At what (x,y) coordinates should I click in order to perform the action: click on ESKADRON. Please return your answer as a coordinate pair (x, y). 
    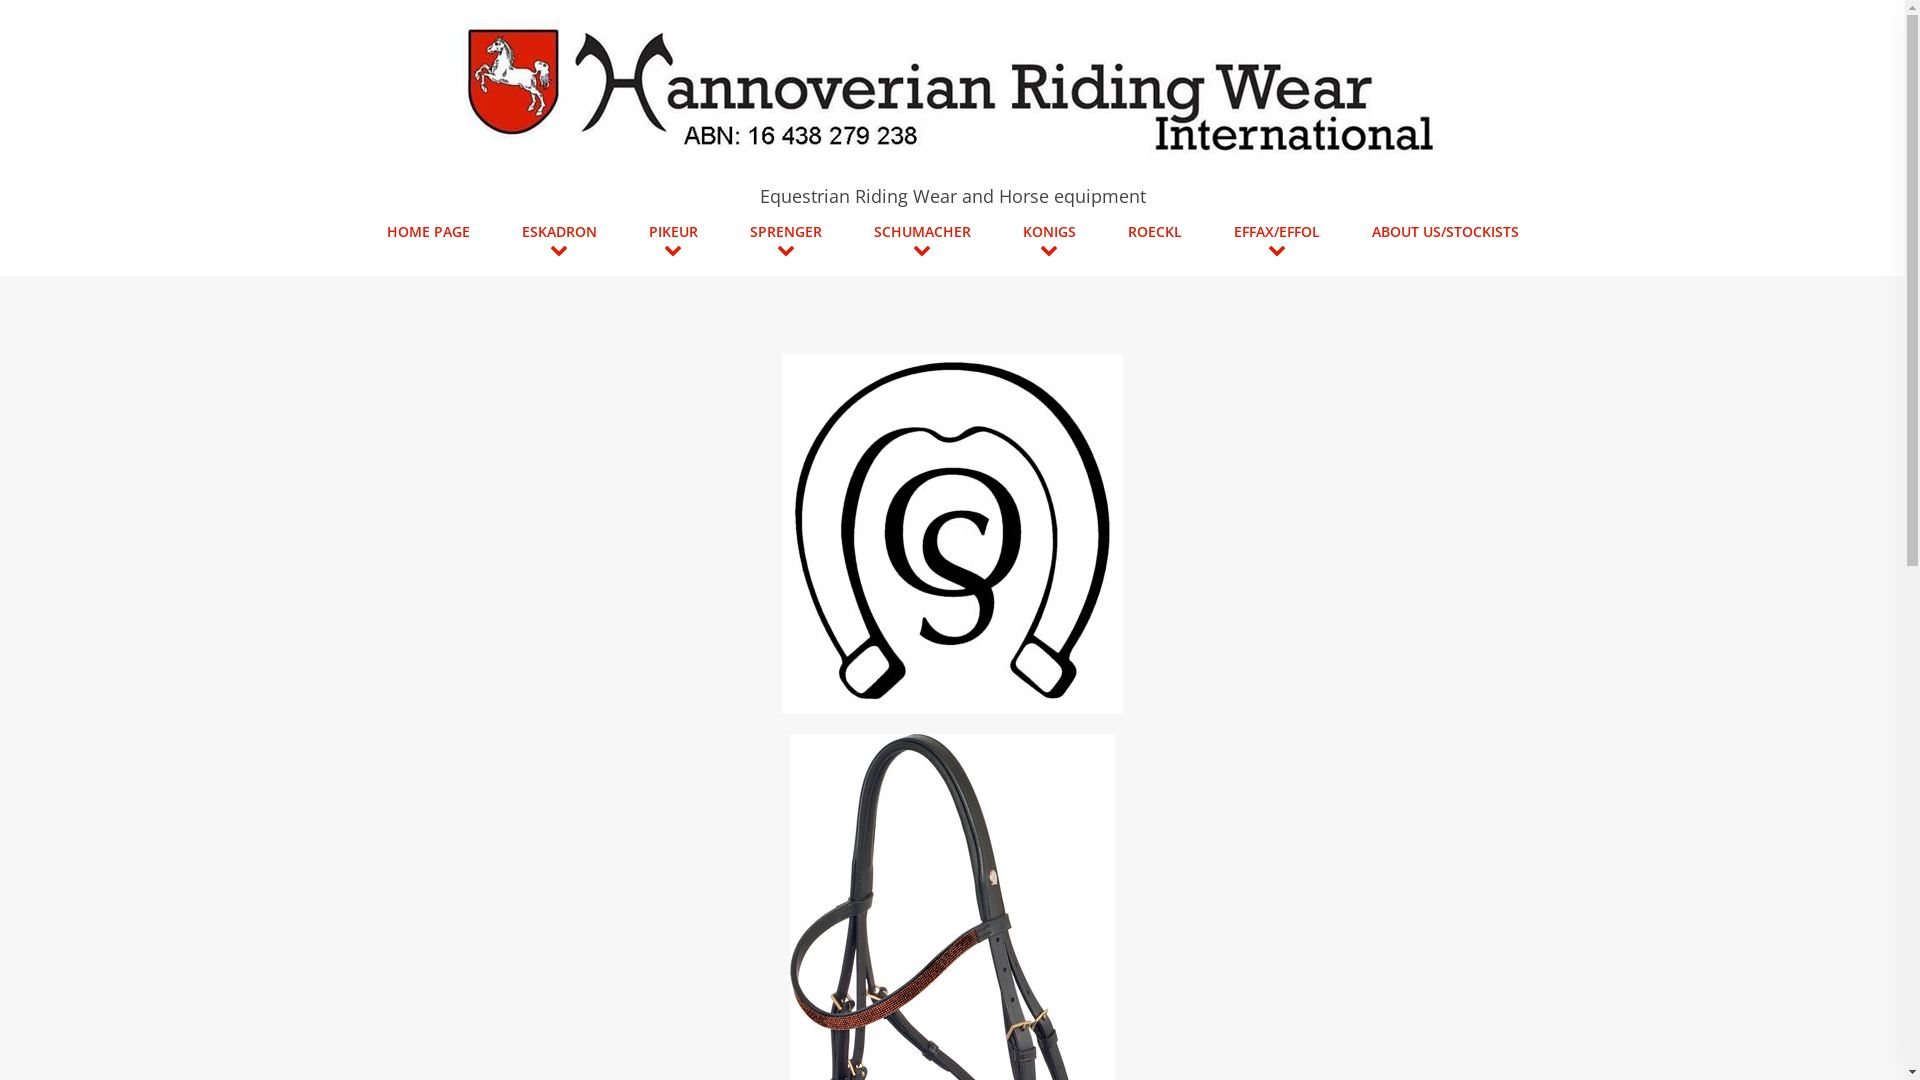
    Looking at the image, I should click on (558, 232).